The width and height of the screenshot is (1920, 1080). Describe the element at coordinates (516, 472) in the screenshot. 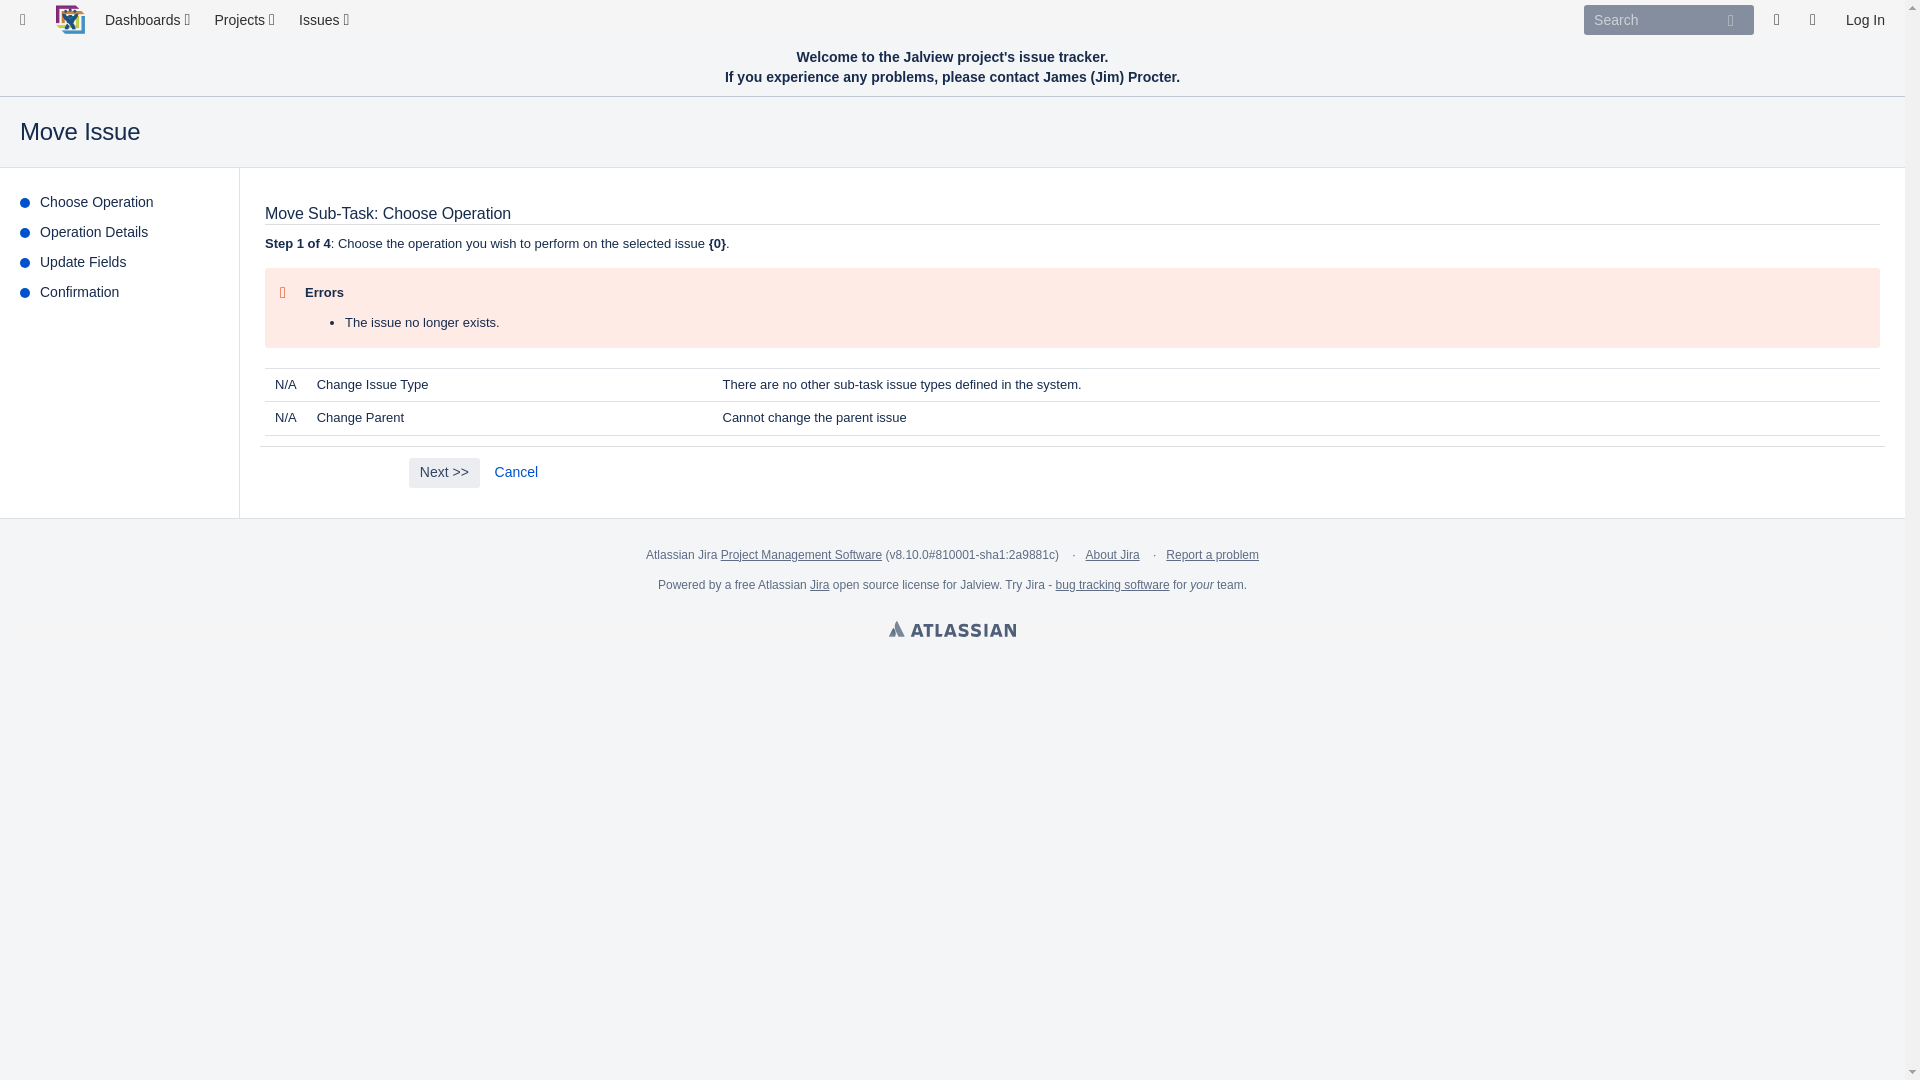

I see `Cancel` at that location.